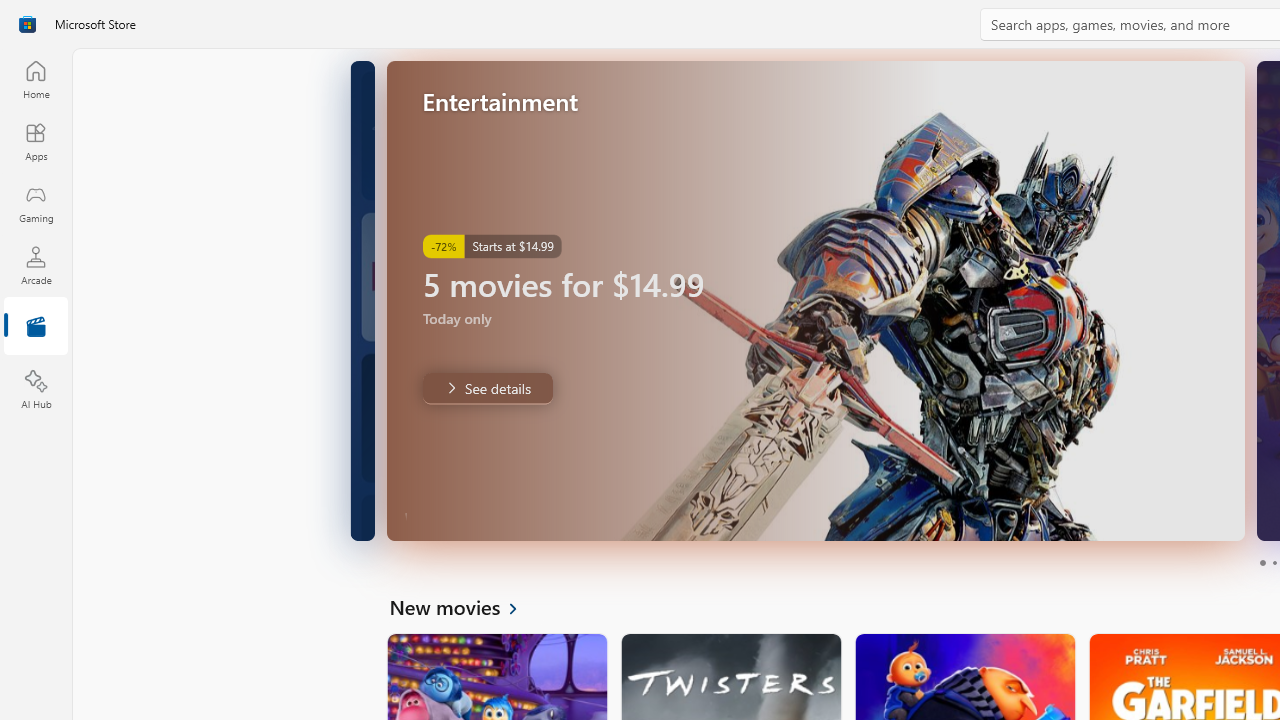 The image size is (1280, 720). I want to click on Apps, so click(36, 141).